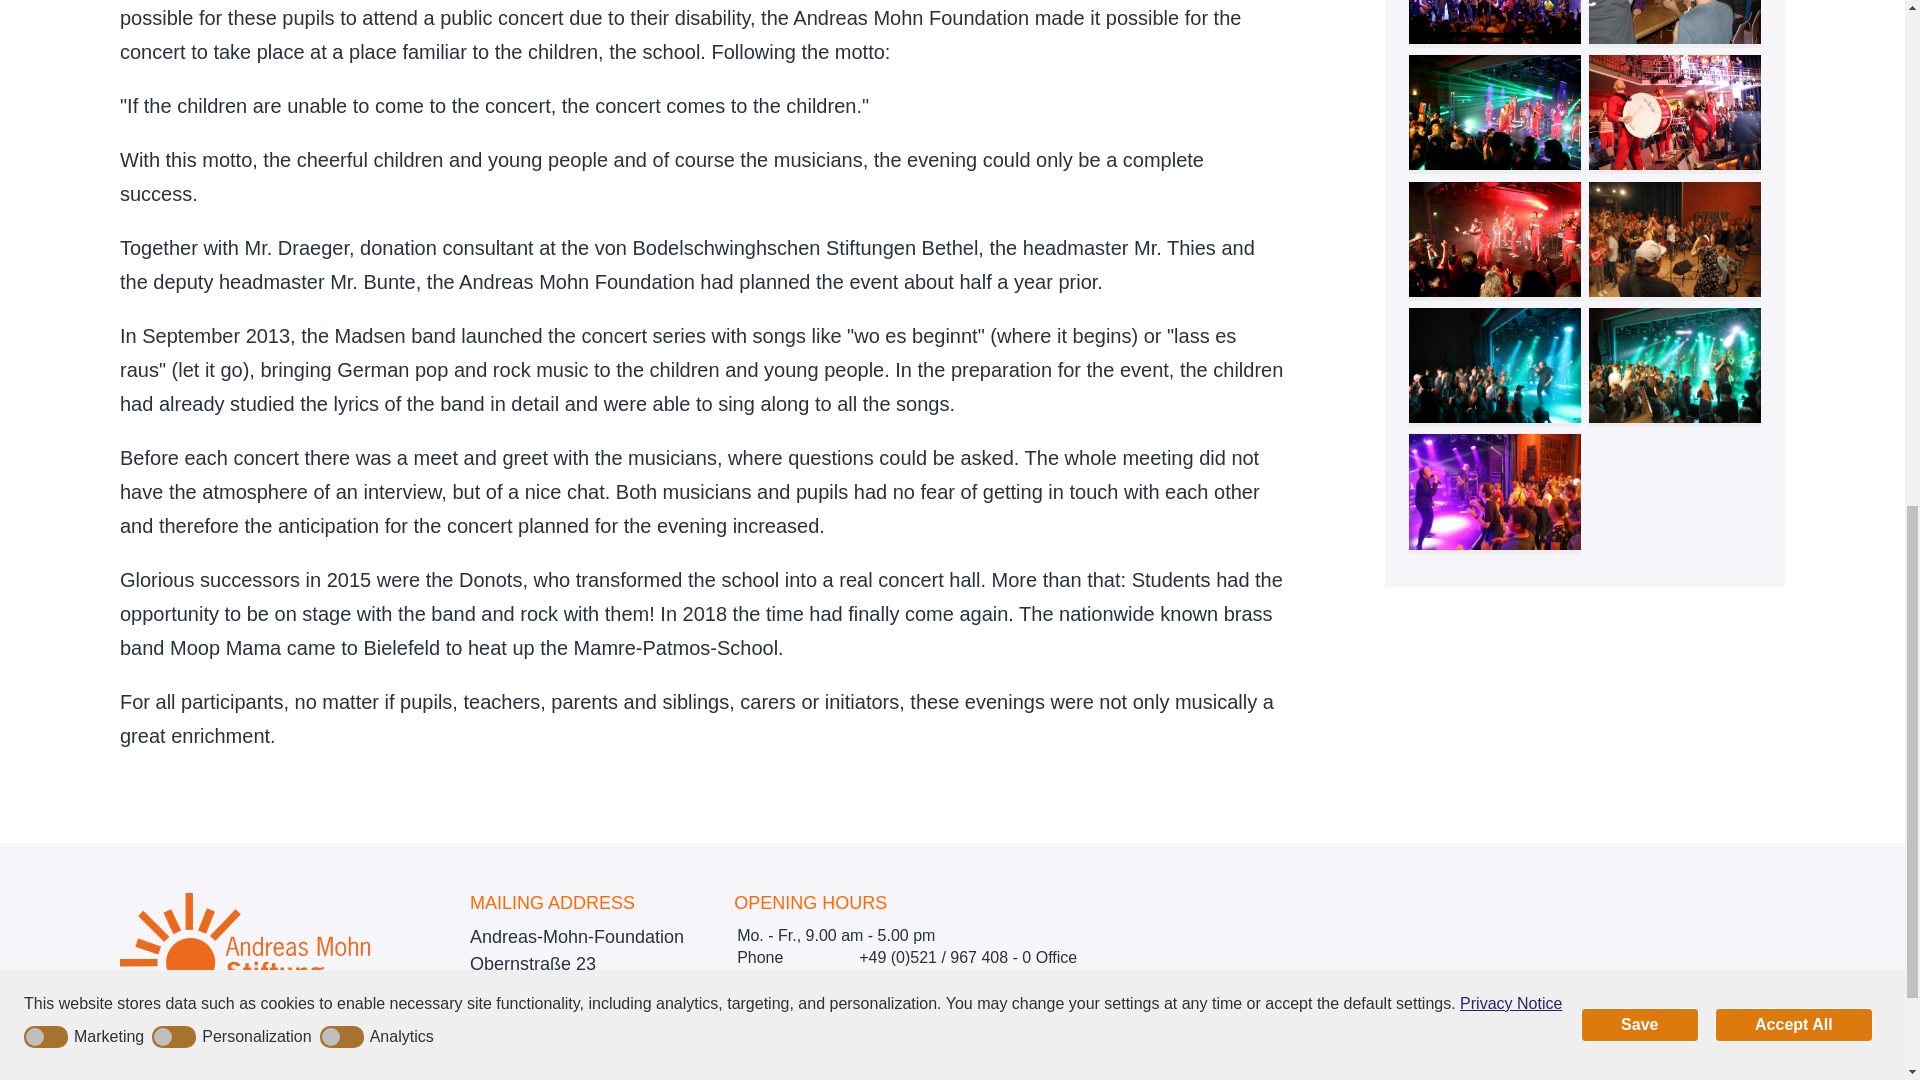 The width and height of the screenshot is (1920, 1080). I want to click on Band members sign autographes for the pupils, so click(1676, 22).